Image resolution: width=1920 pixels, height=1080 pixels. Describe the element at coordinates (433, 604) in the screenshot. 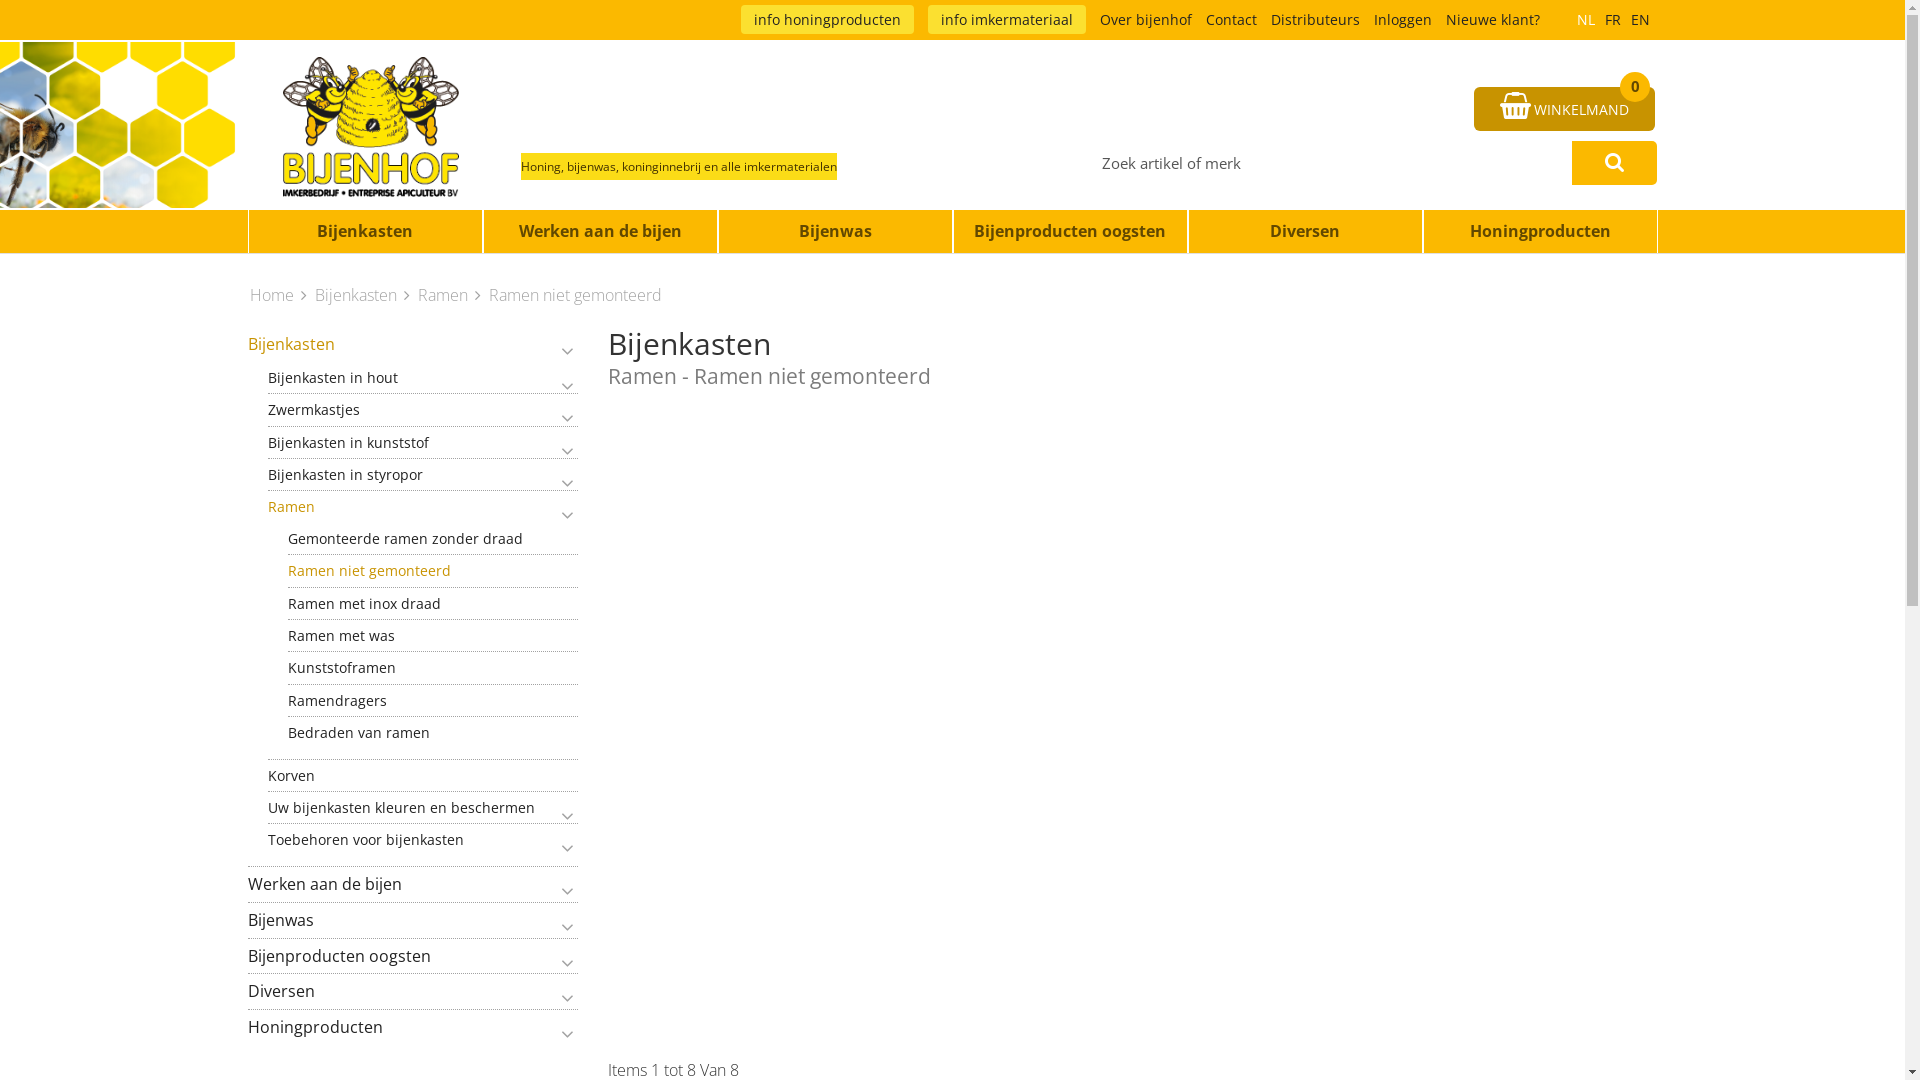

I see `Ramen met inox draad` at that location.